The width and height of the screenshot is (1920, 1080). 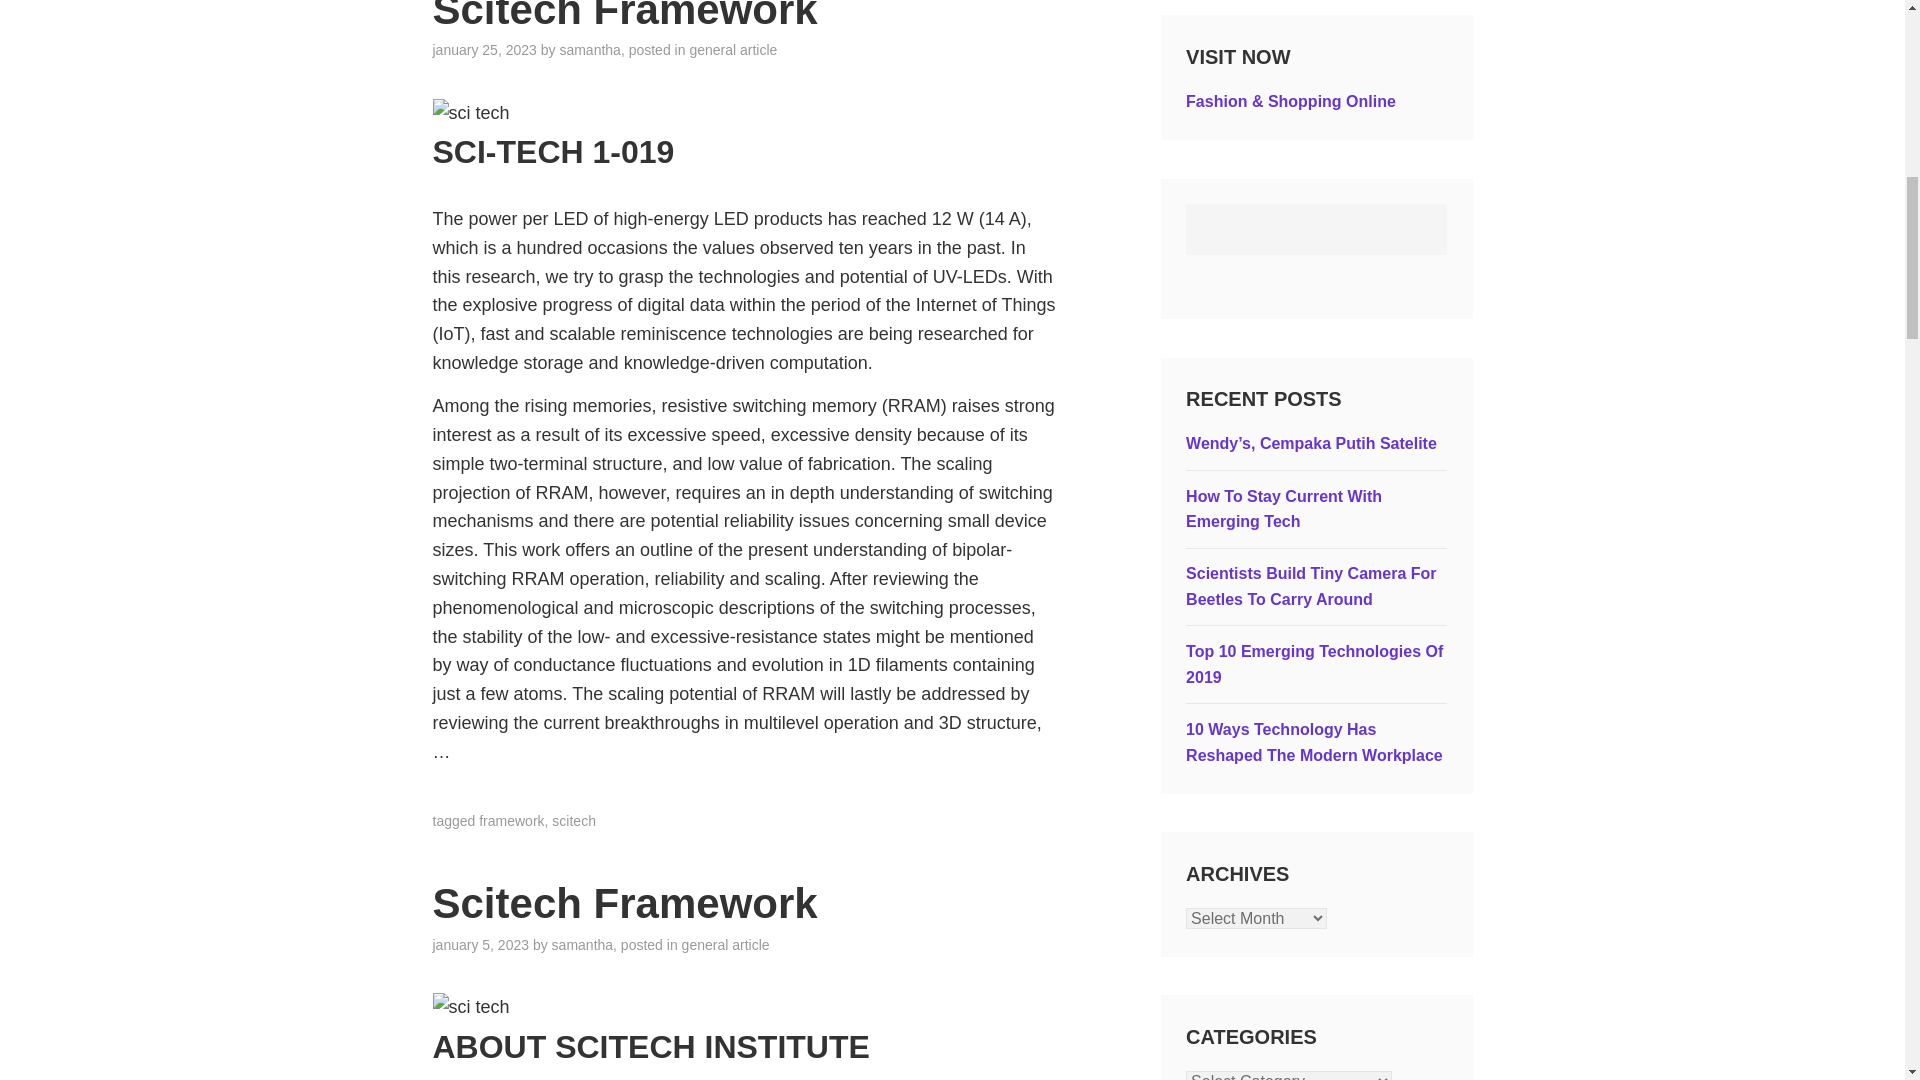 I want to click on general article, so click(x=733, y=50).